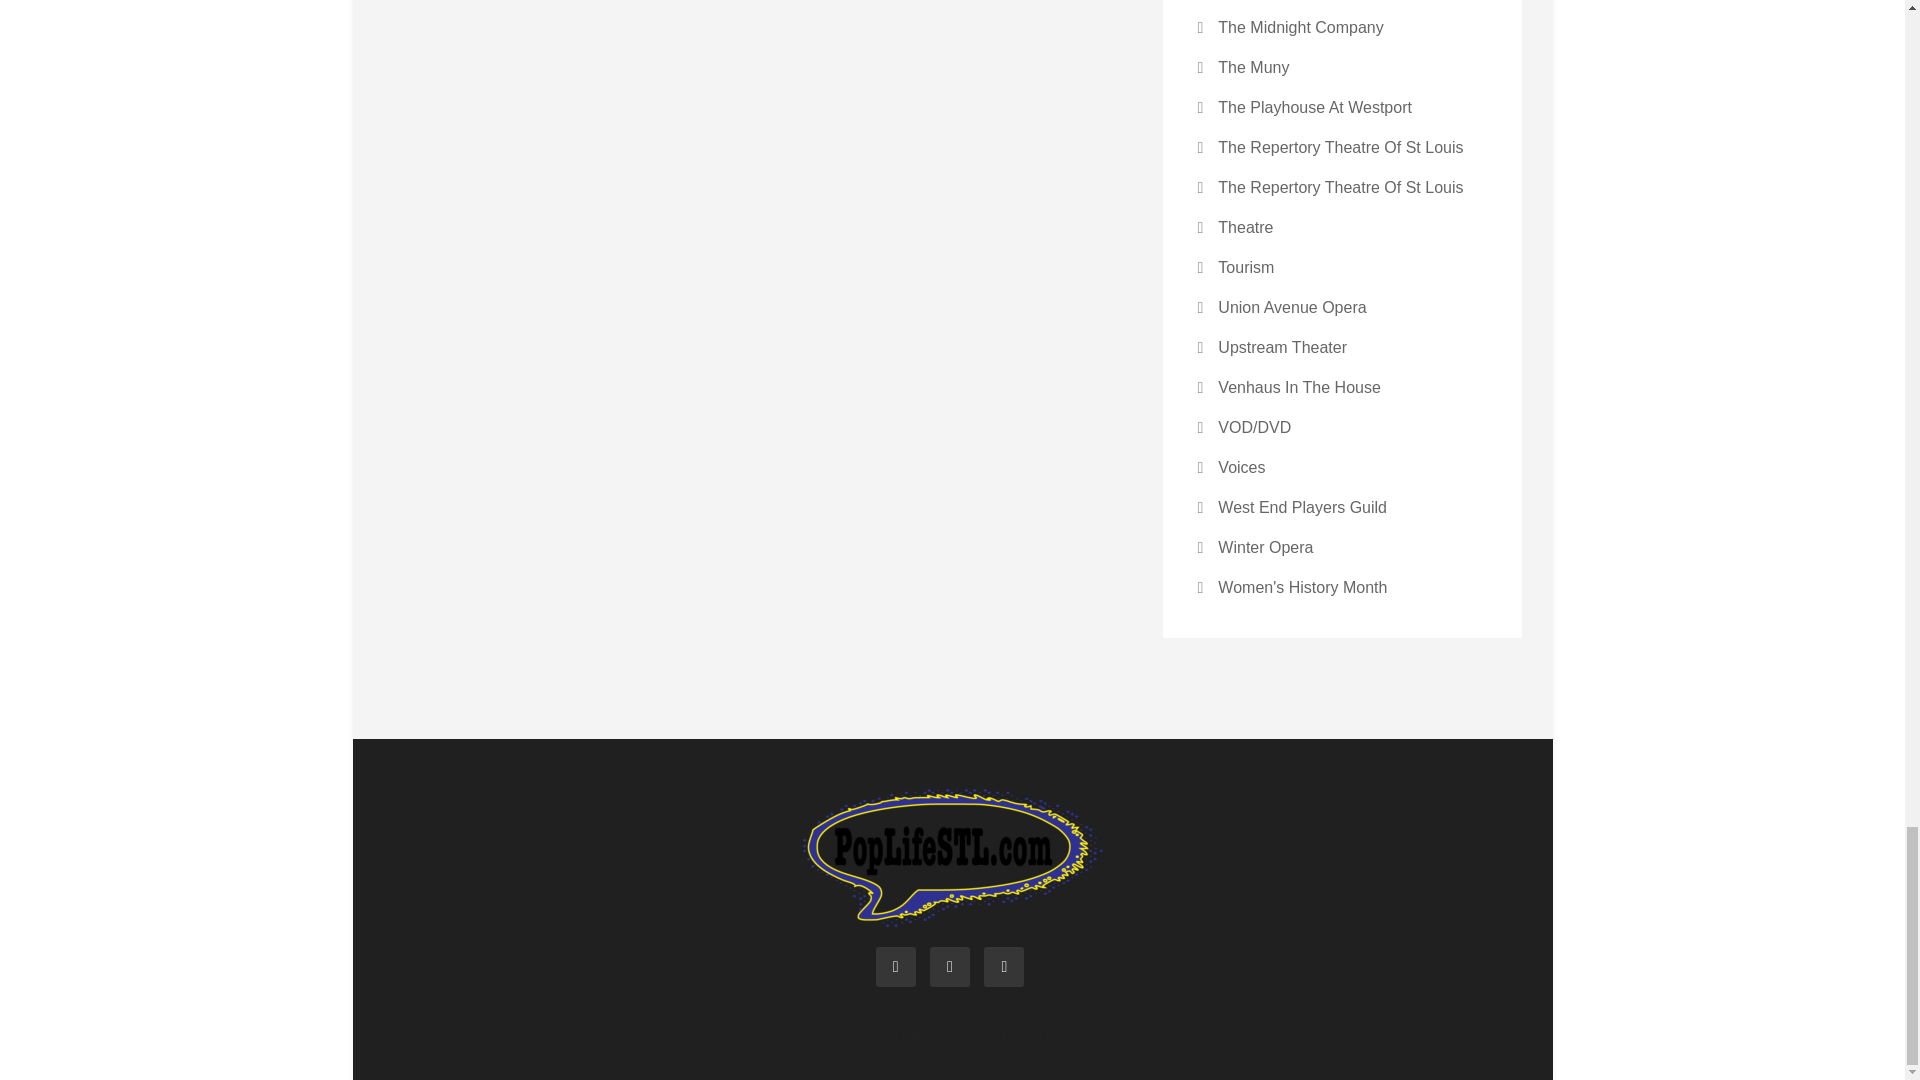 The height and width of the screenshot is (1080, 1920). What do you see at coordinates (952, 856) in the screenshot?
I see `Pop Life STL` at bounding box center [952, 856].